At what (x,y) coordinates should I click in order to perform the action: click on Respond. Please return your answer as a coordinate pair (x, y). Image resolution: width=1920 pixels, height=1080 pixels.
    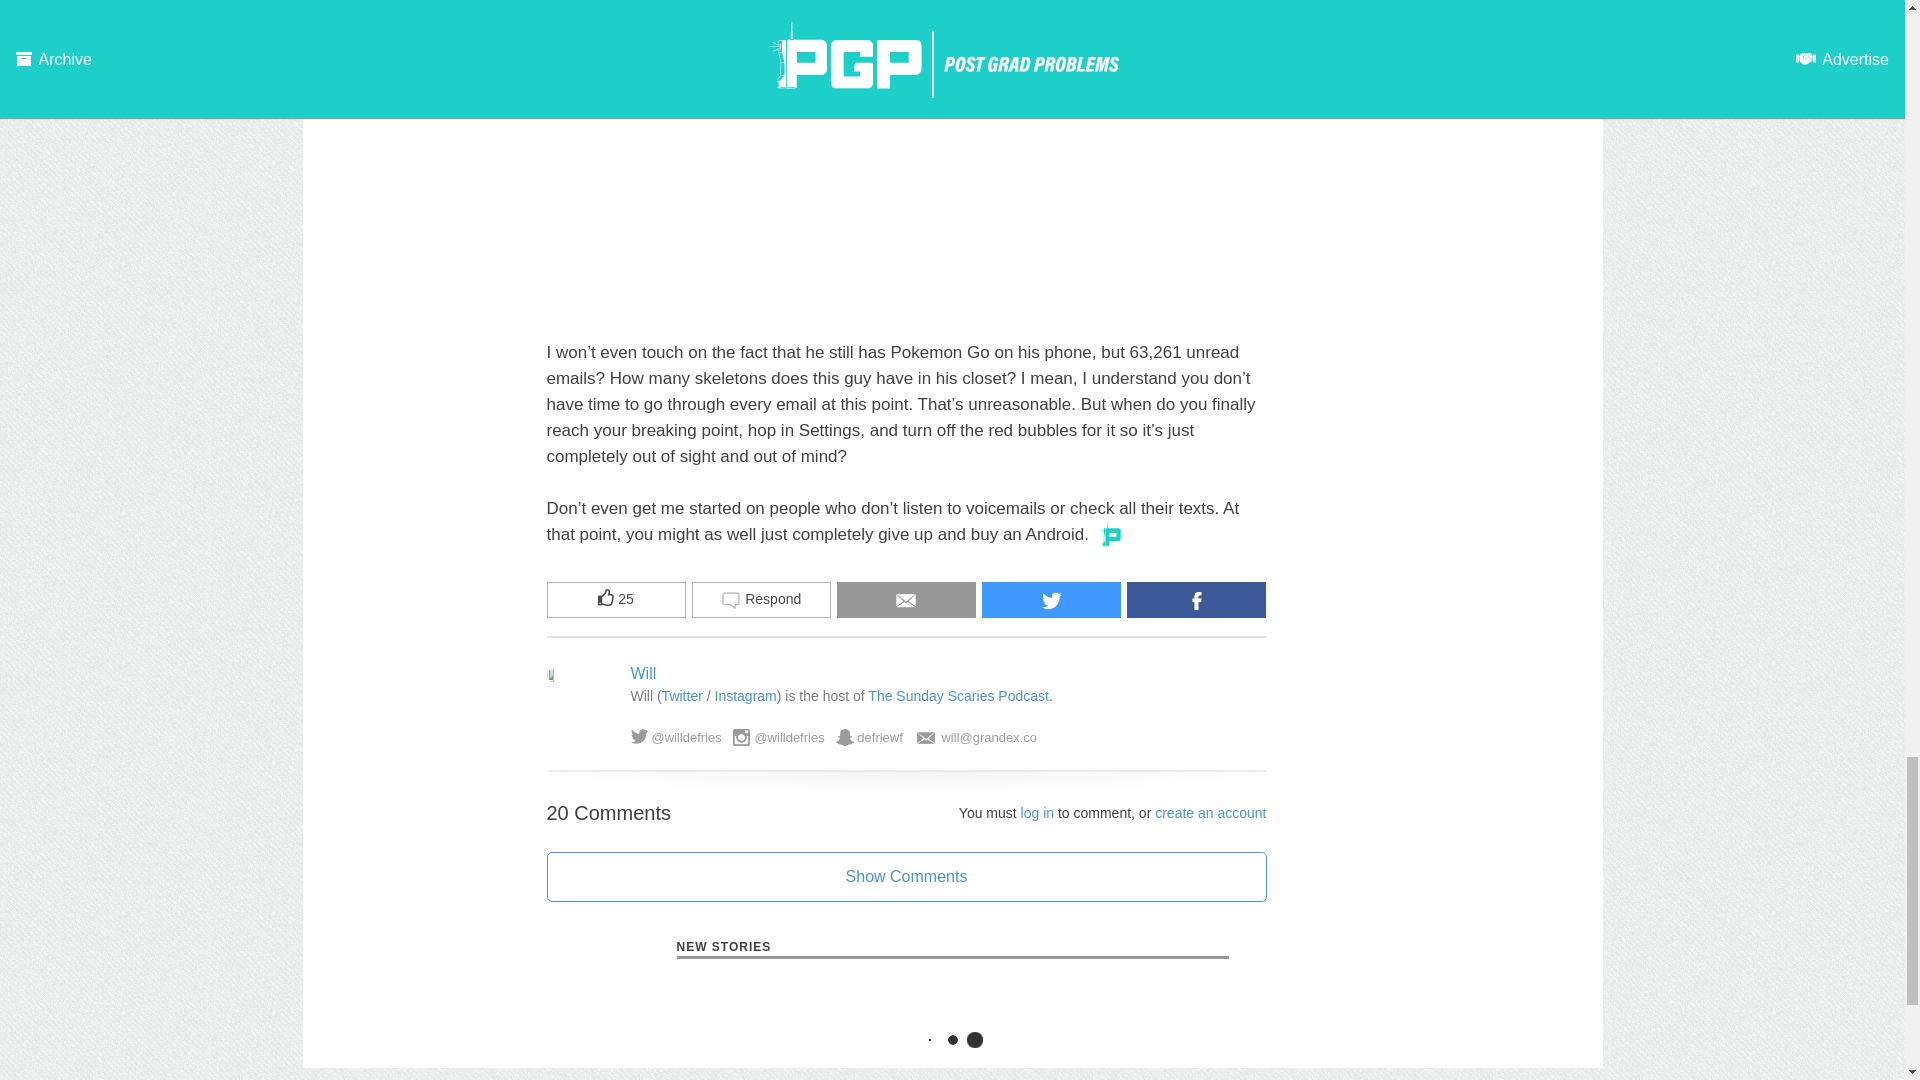
    Looking at the image, I should click on (761, 600).